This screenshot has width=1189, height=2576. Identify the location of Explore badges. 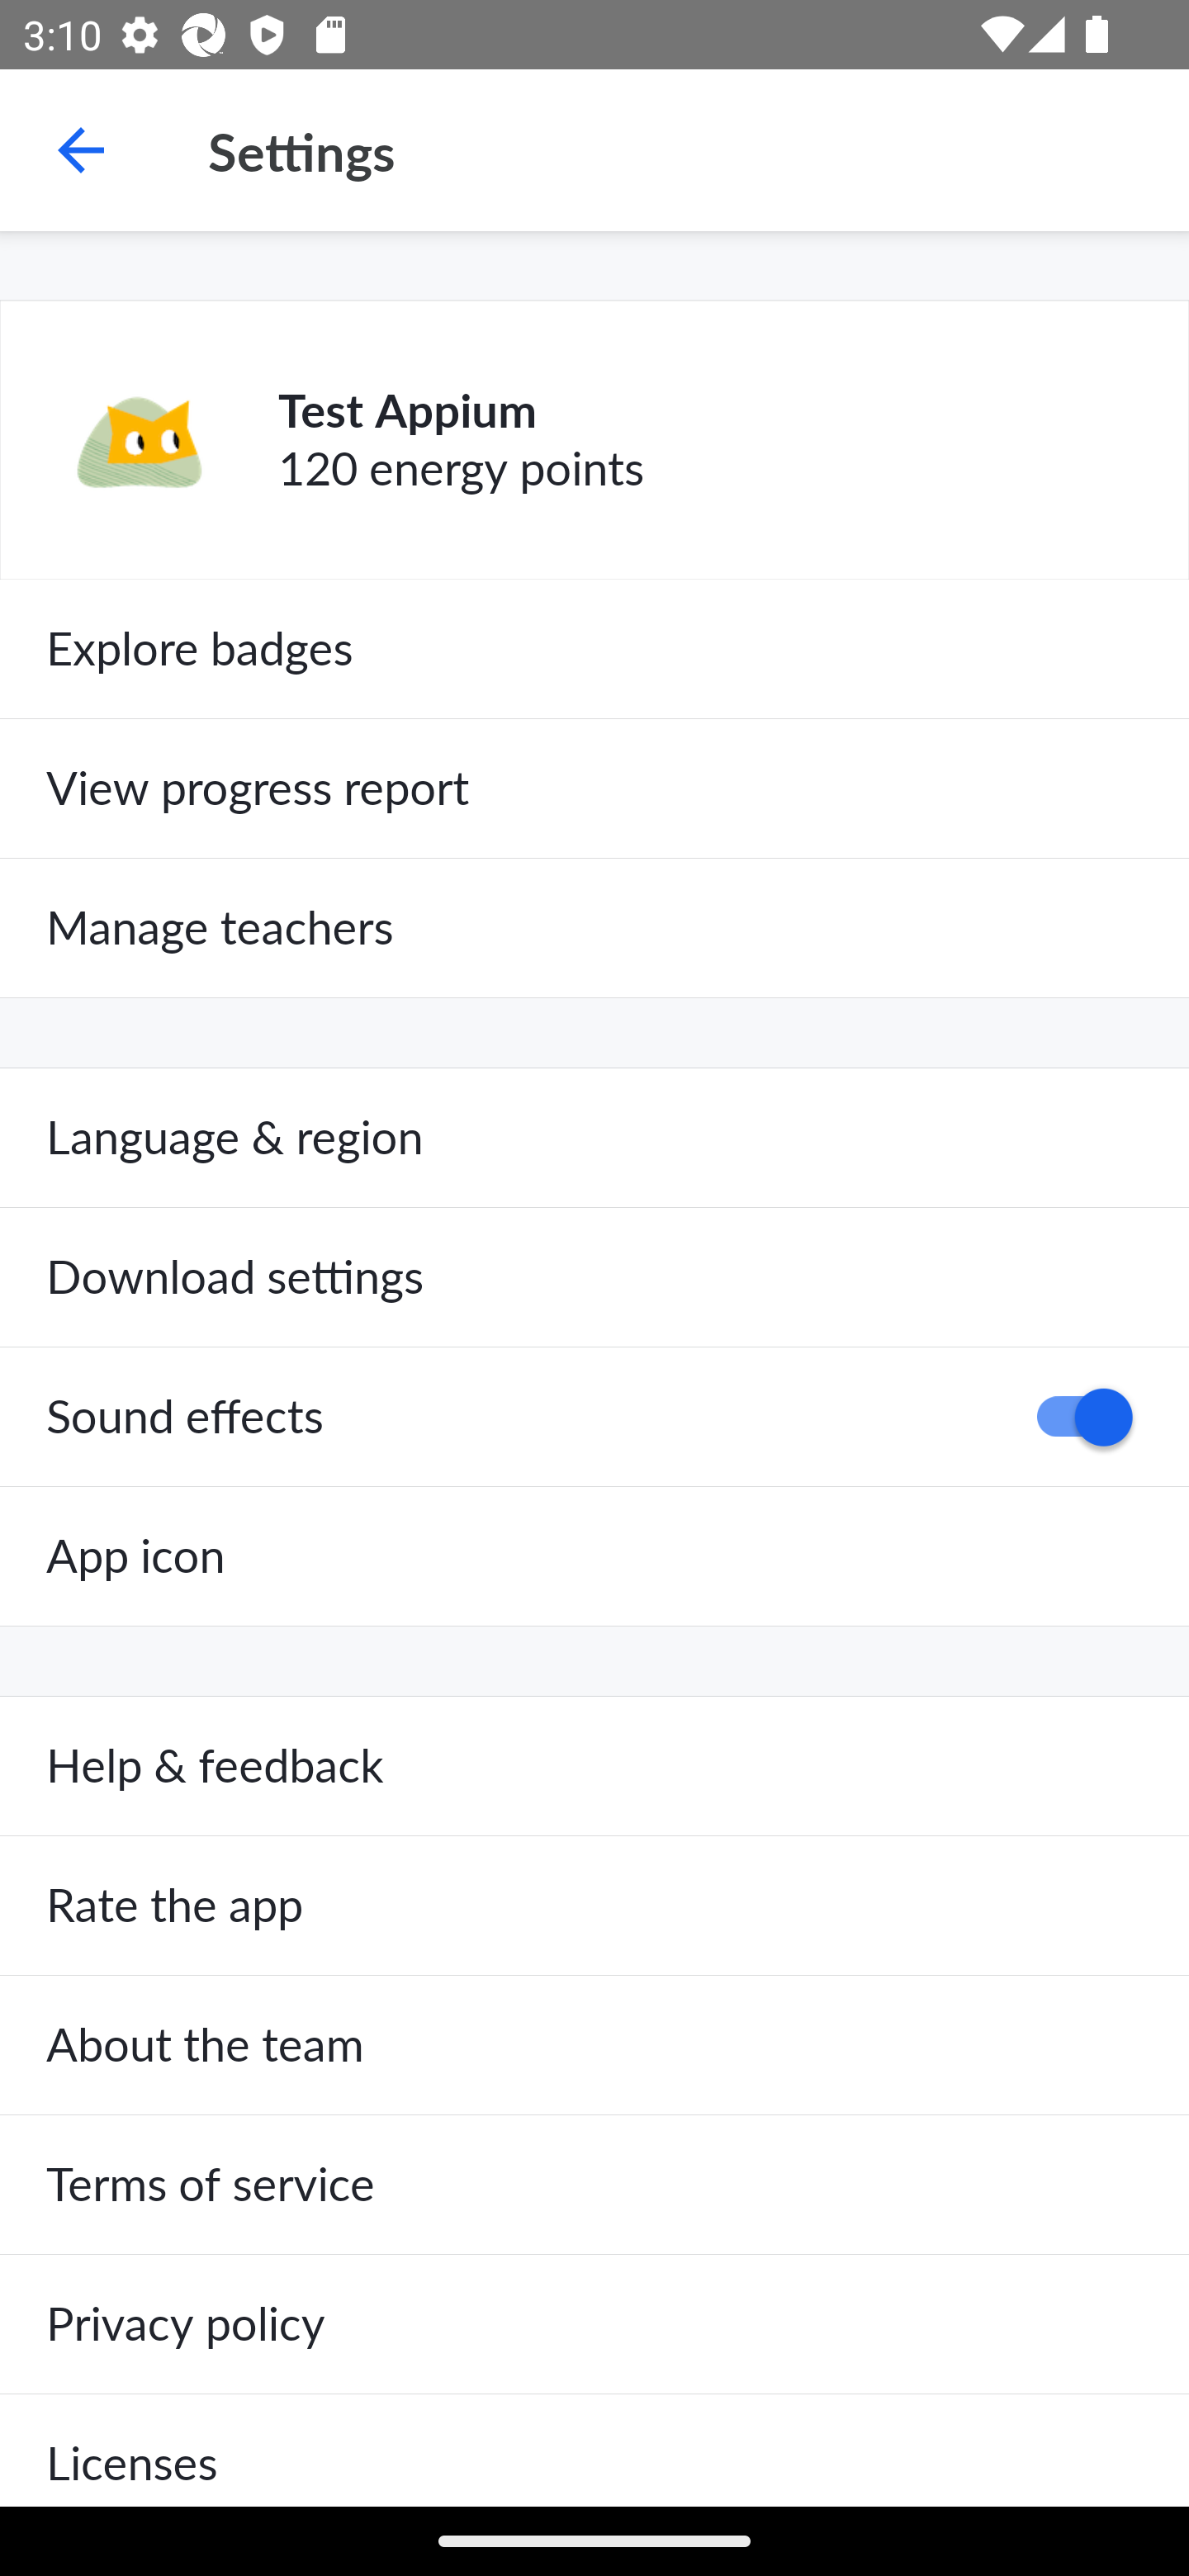
(594, 649).